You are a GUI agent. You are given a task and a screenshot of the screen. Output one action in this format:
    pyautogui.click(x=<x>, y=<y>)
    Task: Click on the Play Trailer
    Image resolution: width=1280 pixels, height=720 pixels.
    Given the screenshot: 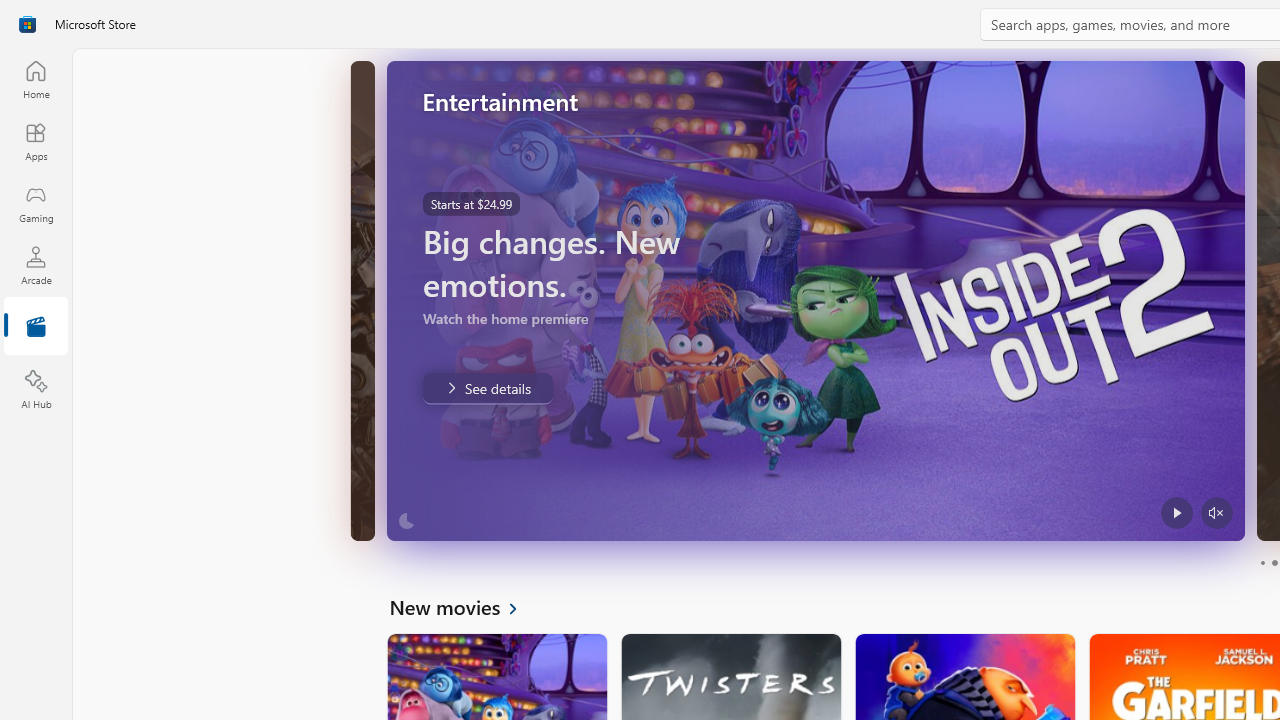 What is the action you would take?
    pyautogui.click(x=1175, y=512)
    